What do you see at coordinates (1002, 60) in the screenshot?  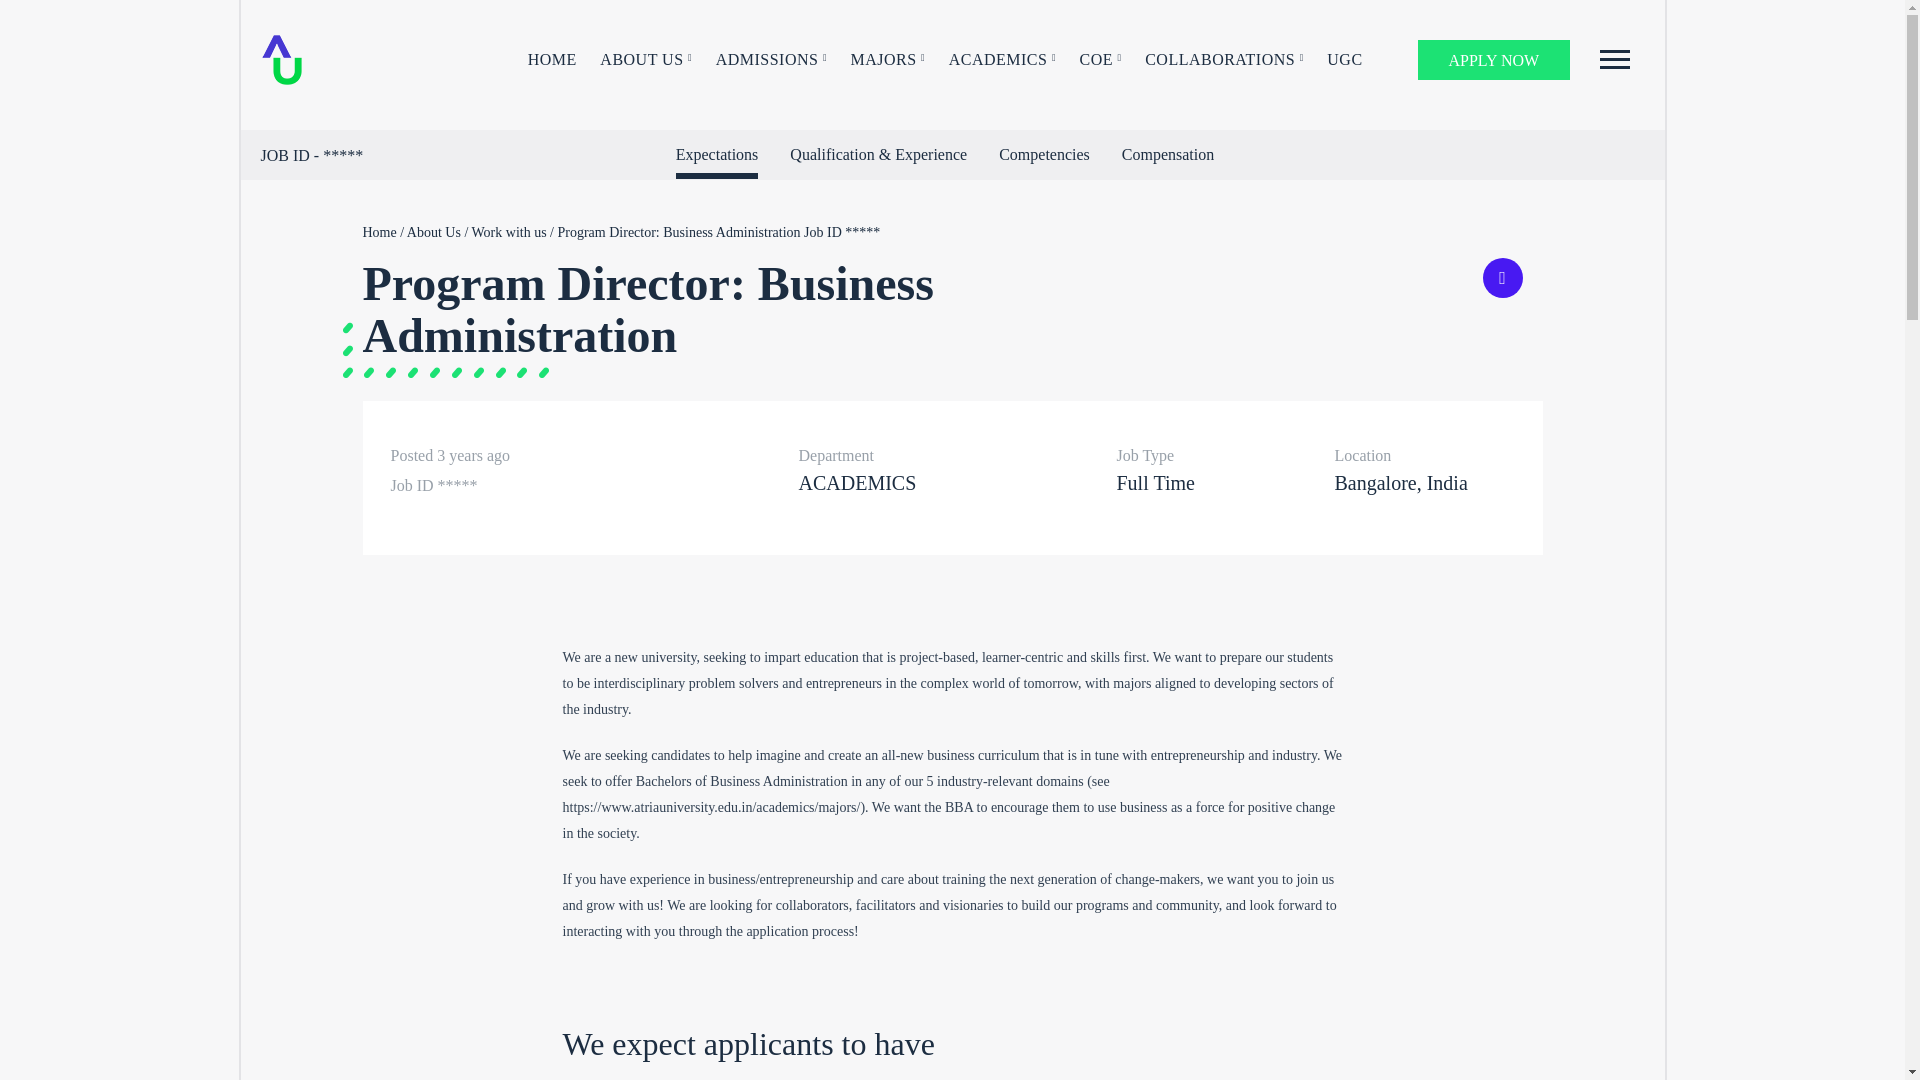 I see `ACADEMICS` at bounding box center [1002, 60].